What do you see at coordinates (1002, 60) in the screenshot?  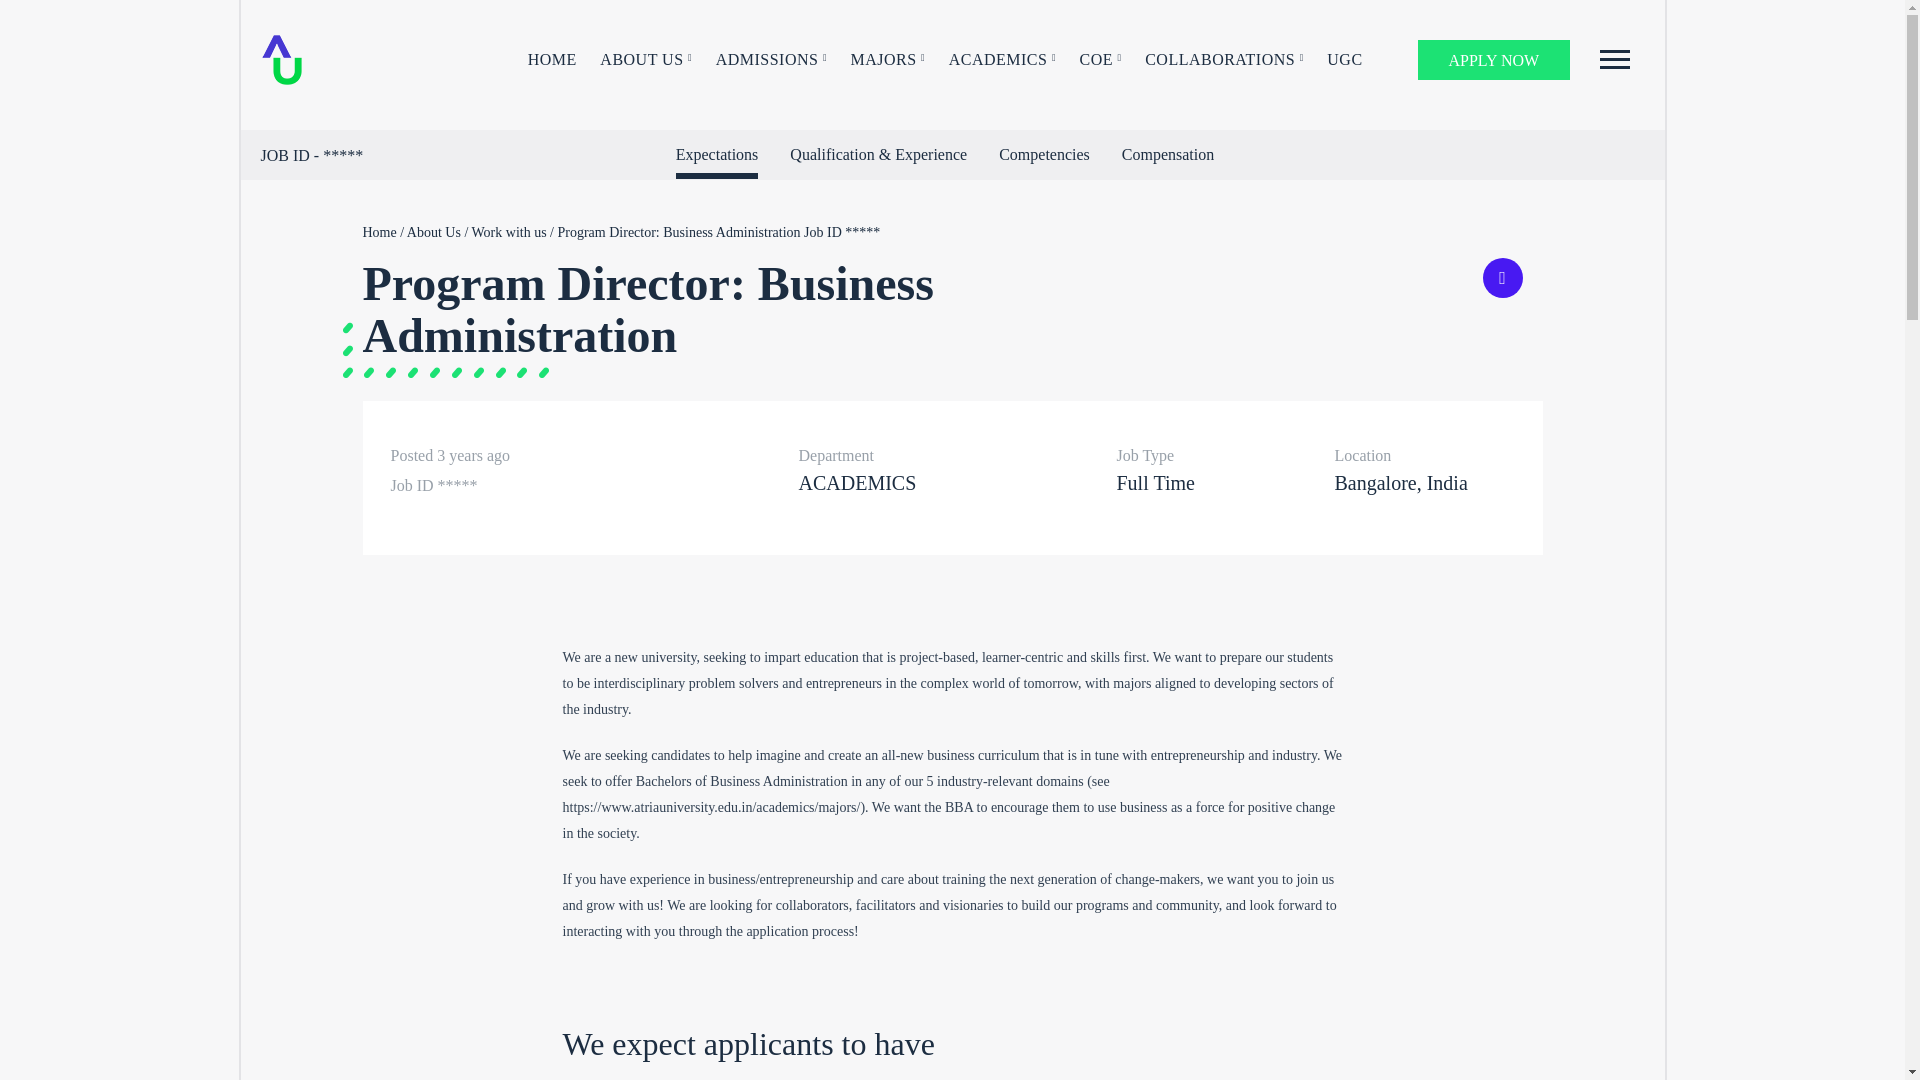 I see `ACADEMICS` at bounding box center [1002, 60].